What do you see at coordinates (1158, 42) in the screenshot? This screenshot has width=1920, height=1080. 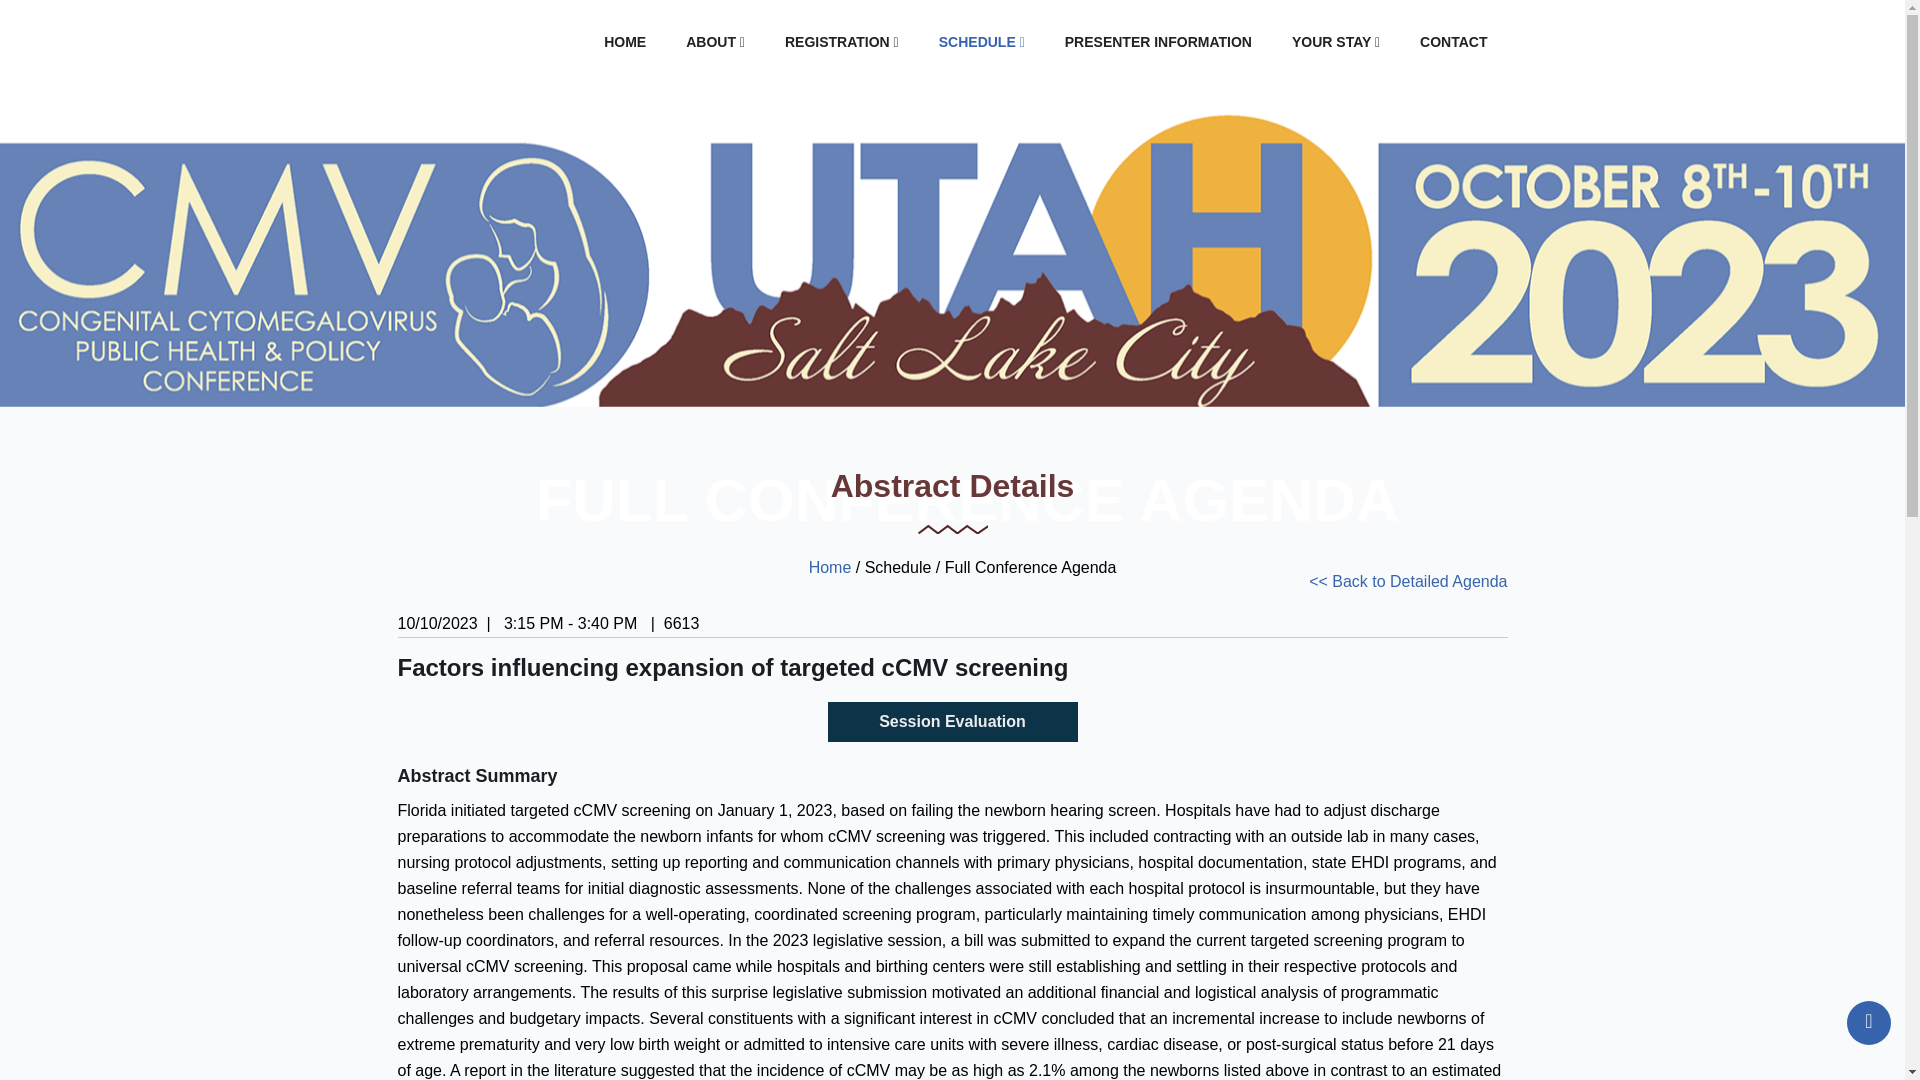 I see `PRESENTER INFORMATION` at bounding box center [1158, 42].